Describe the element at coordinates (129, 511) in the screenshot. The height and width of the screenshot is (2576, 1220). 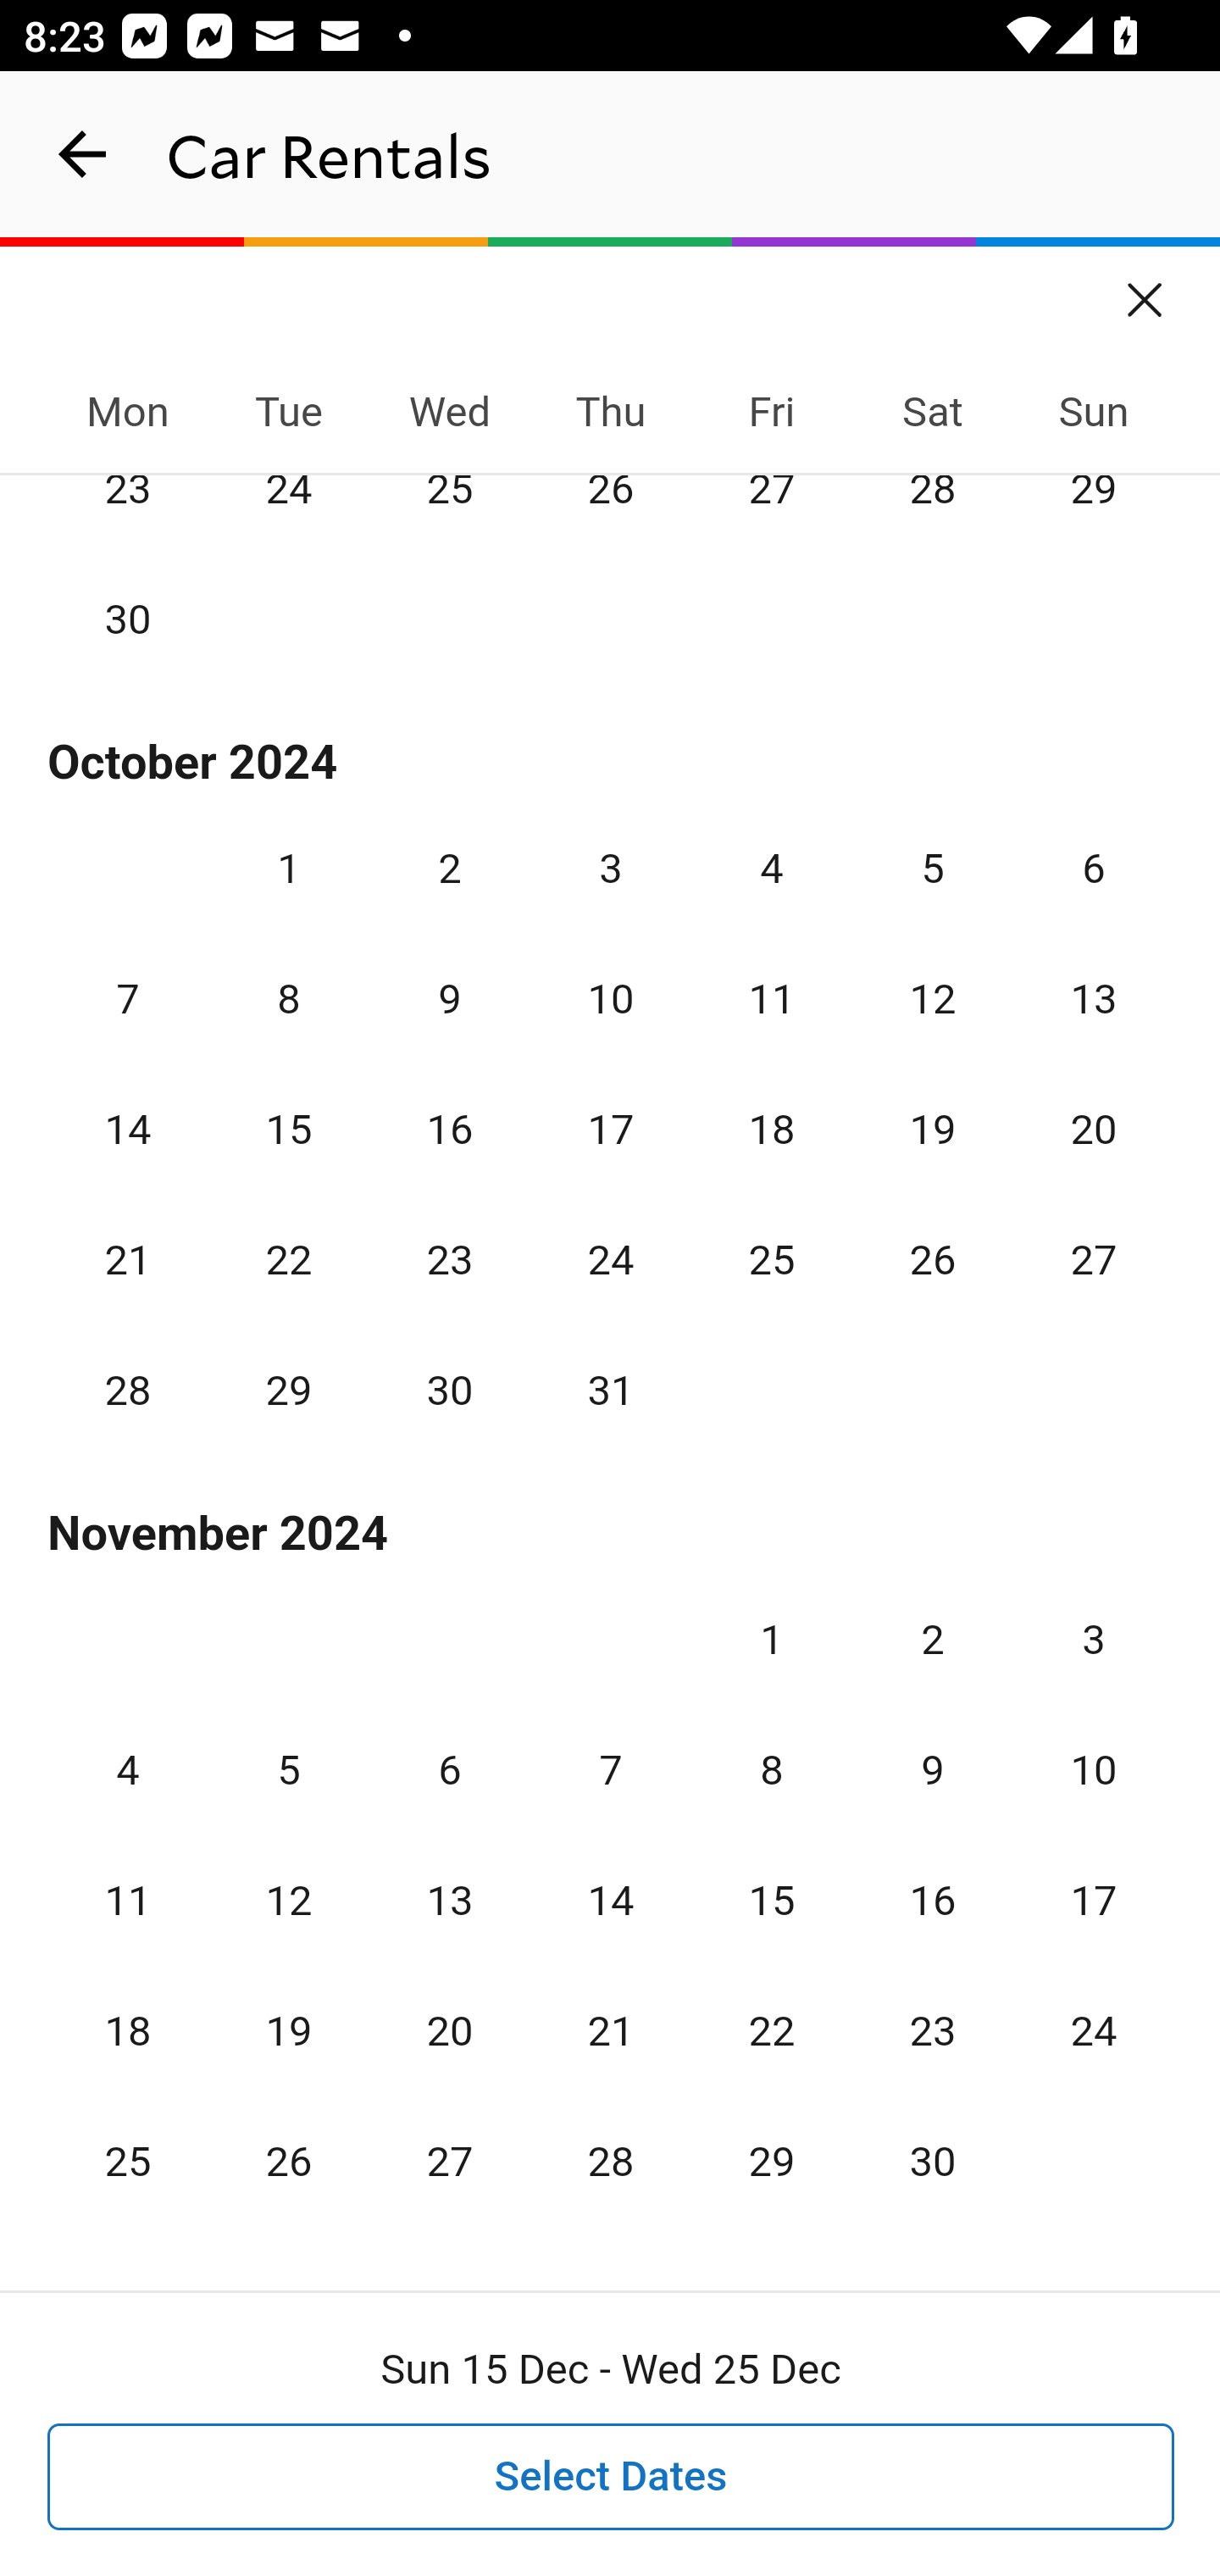
I see `23 September 2024` at that location.